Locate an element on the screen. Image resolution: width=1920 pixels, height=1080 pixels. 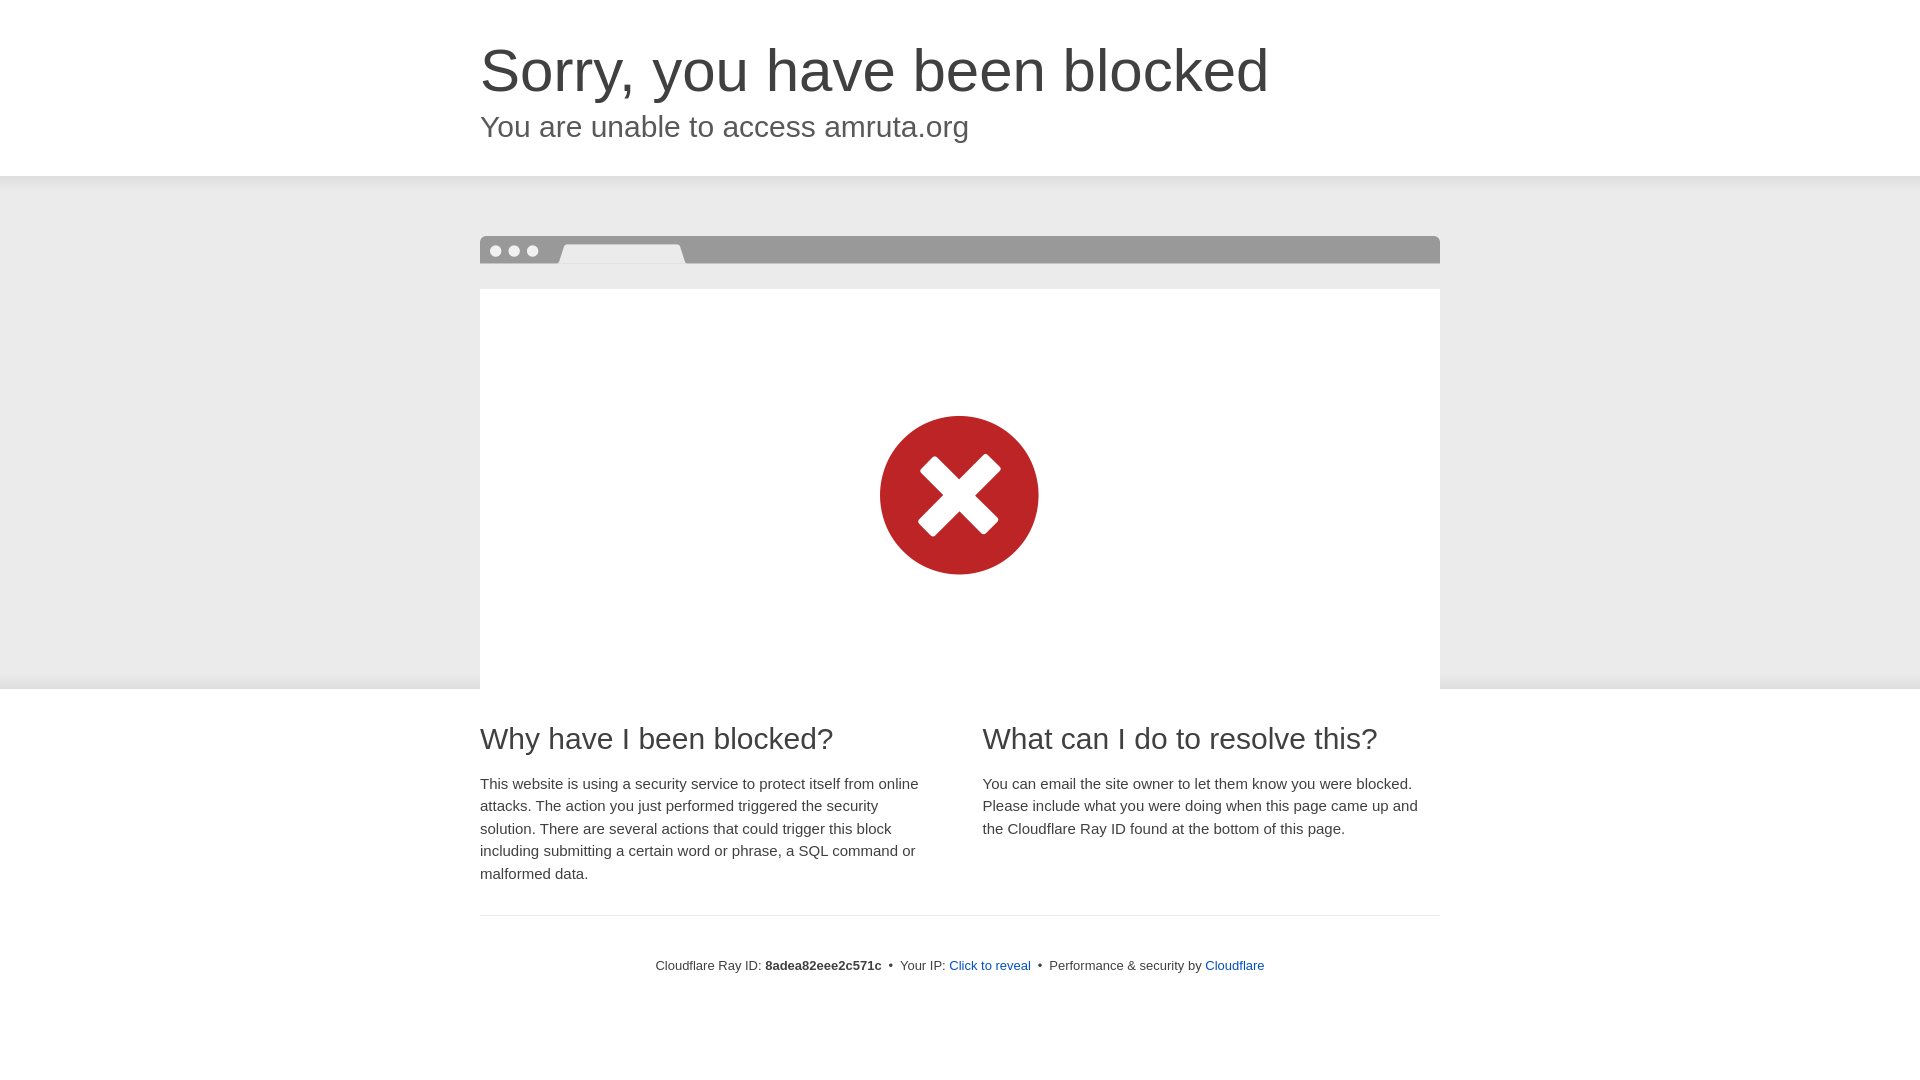
Click to reveal is located at coordinates (990, 966).